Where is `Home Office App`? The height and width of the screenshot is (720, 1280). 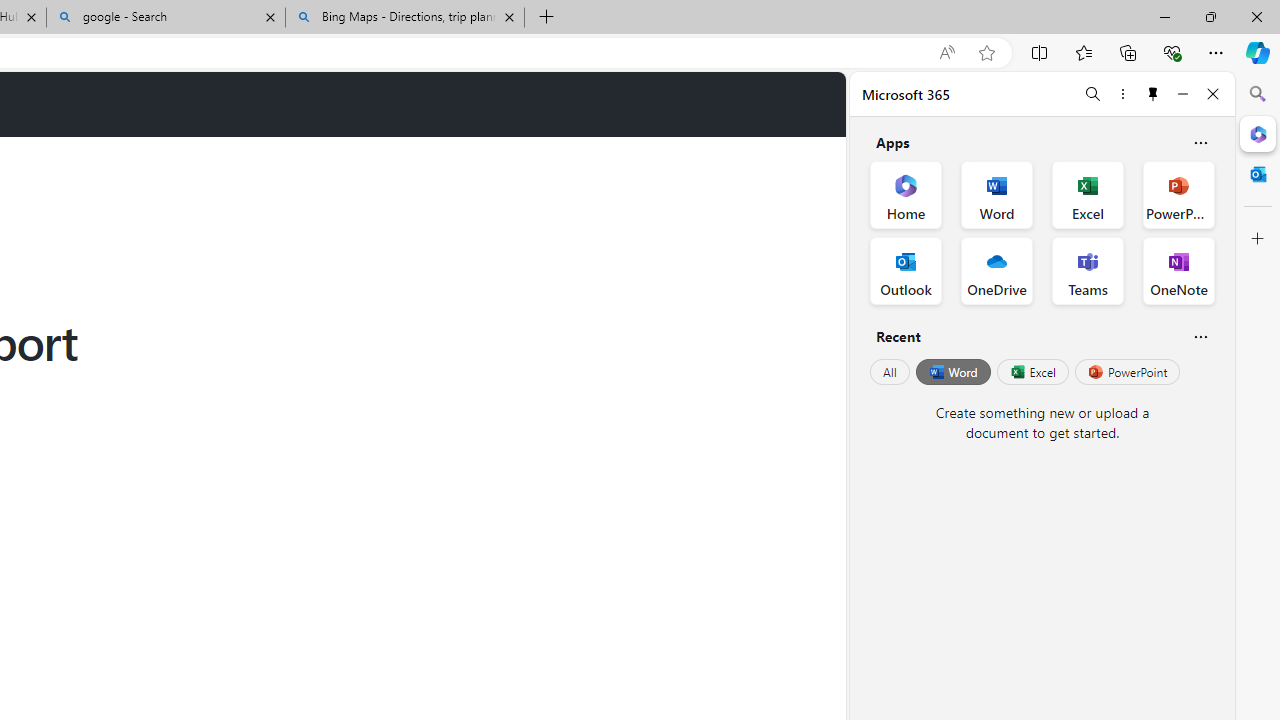 Home Office App is located at coordinates (906, 194).